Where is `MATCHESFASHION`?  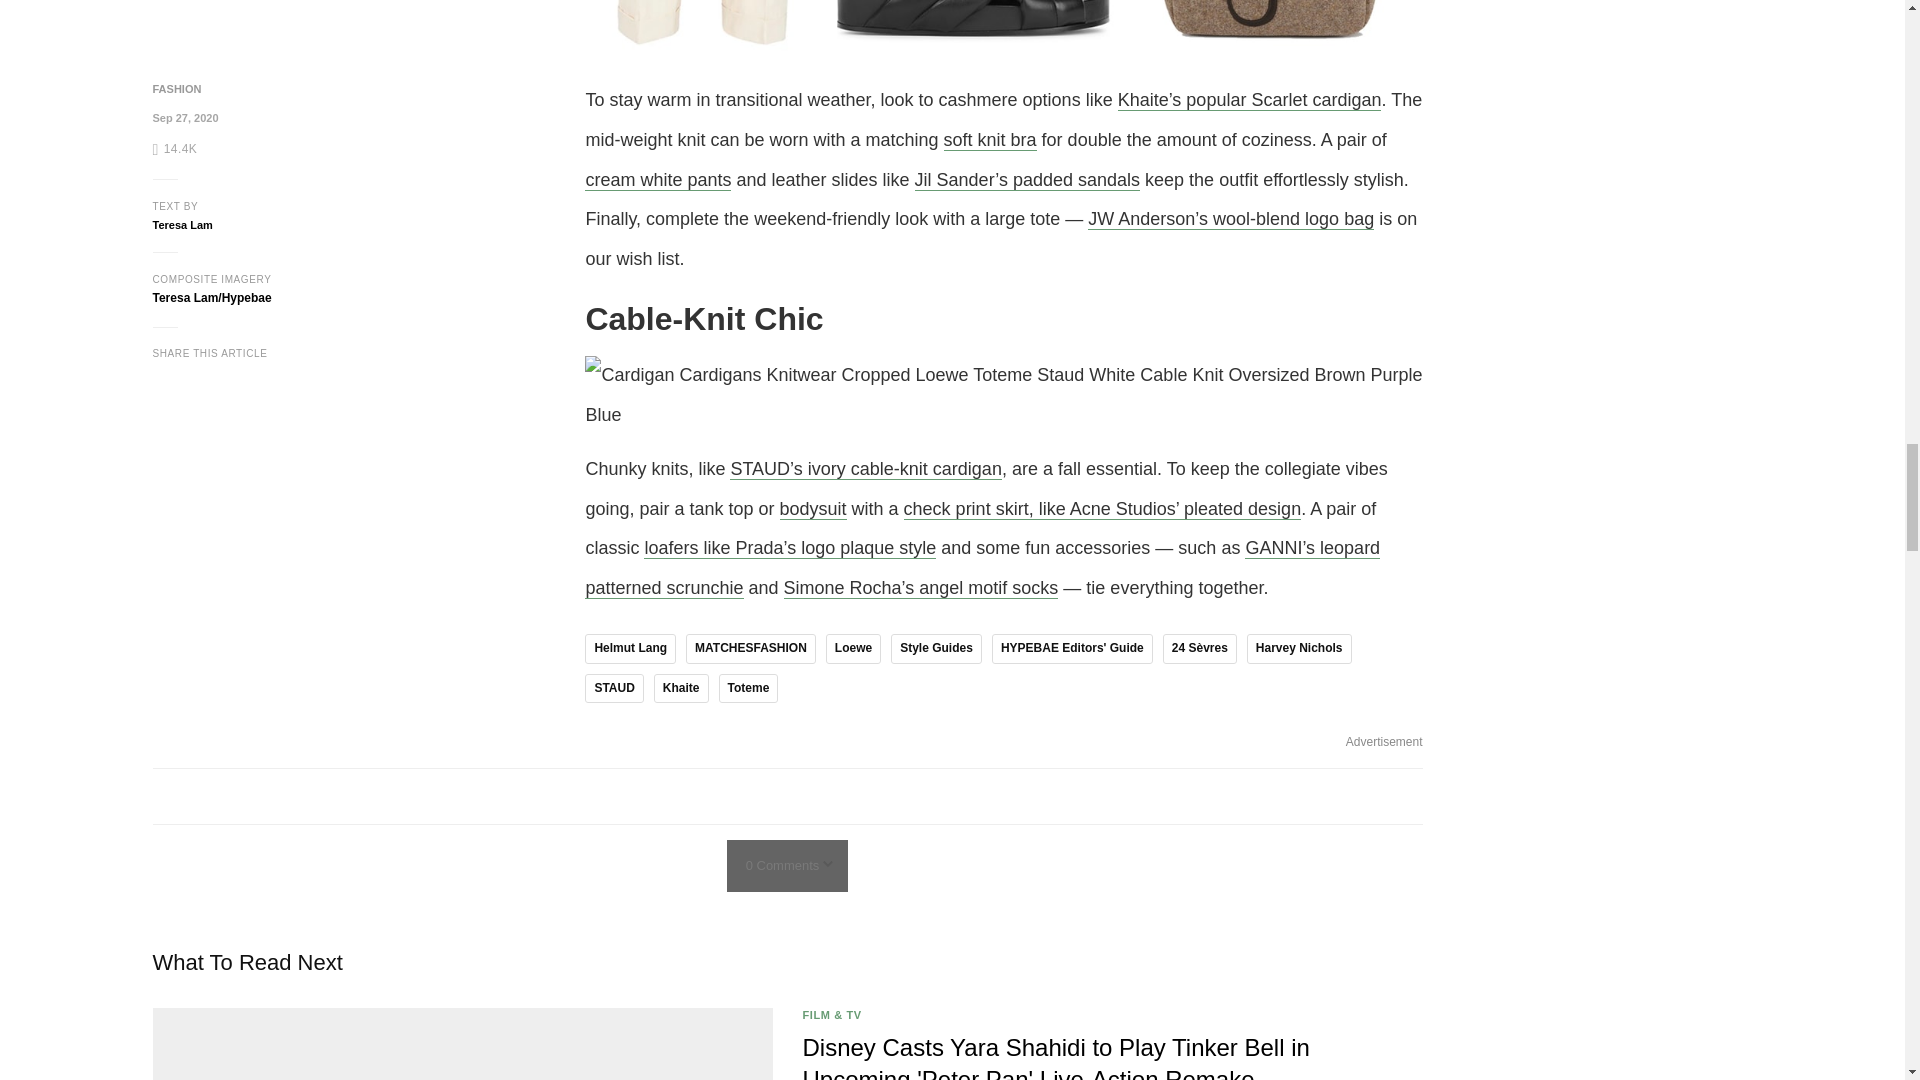 MATCHESFASHION is located at coordinates (750, 648).